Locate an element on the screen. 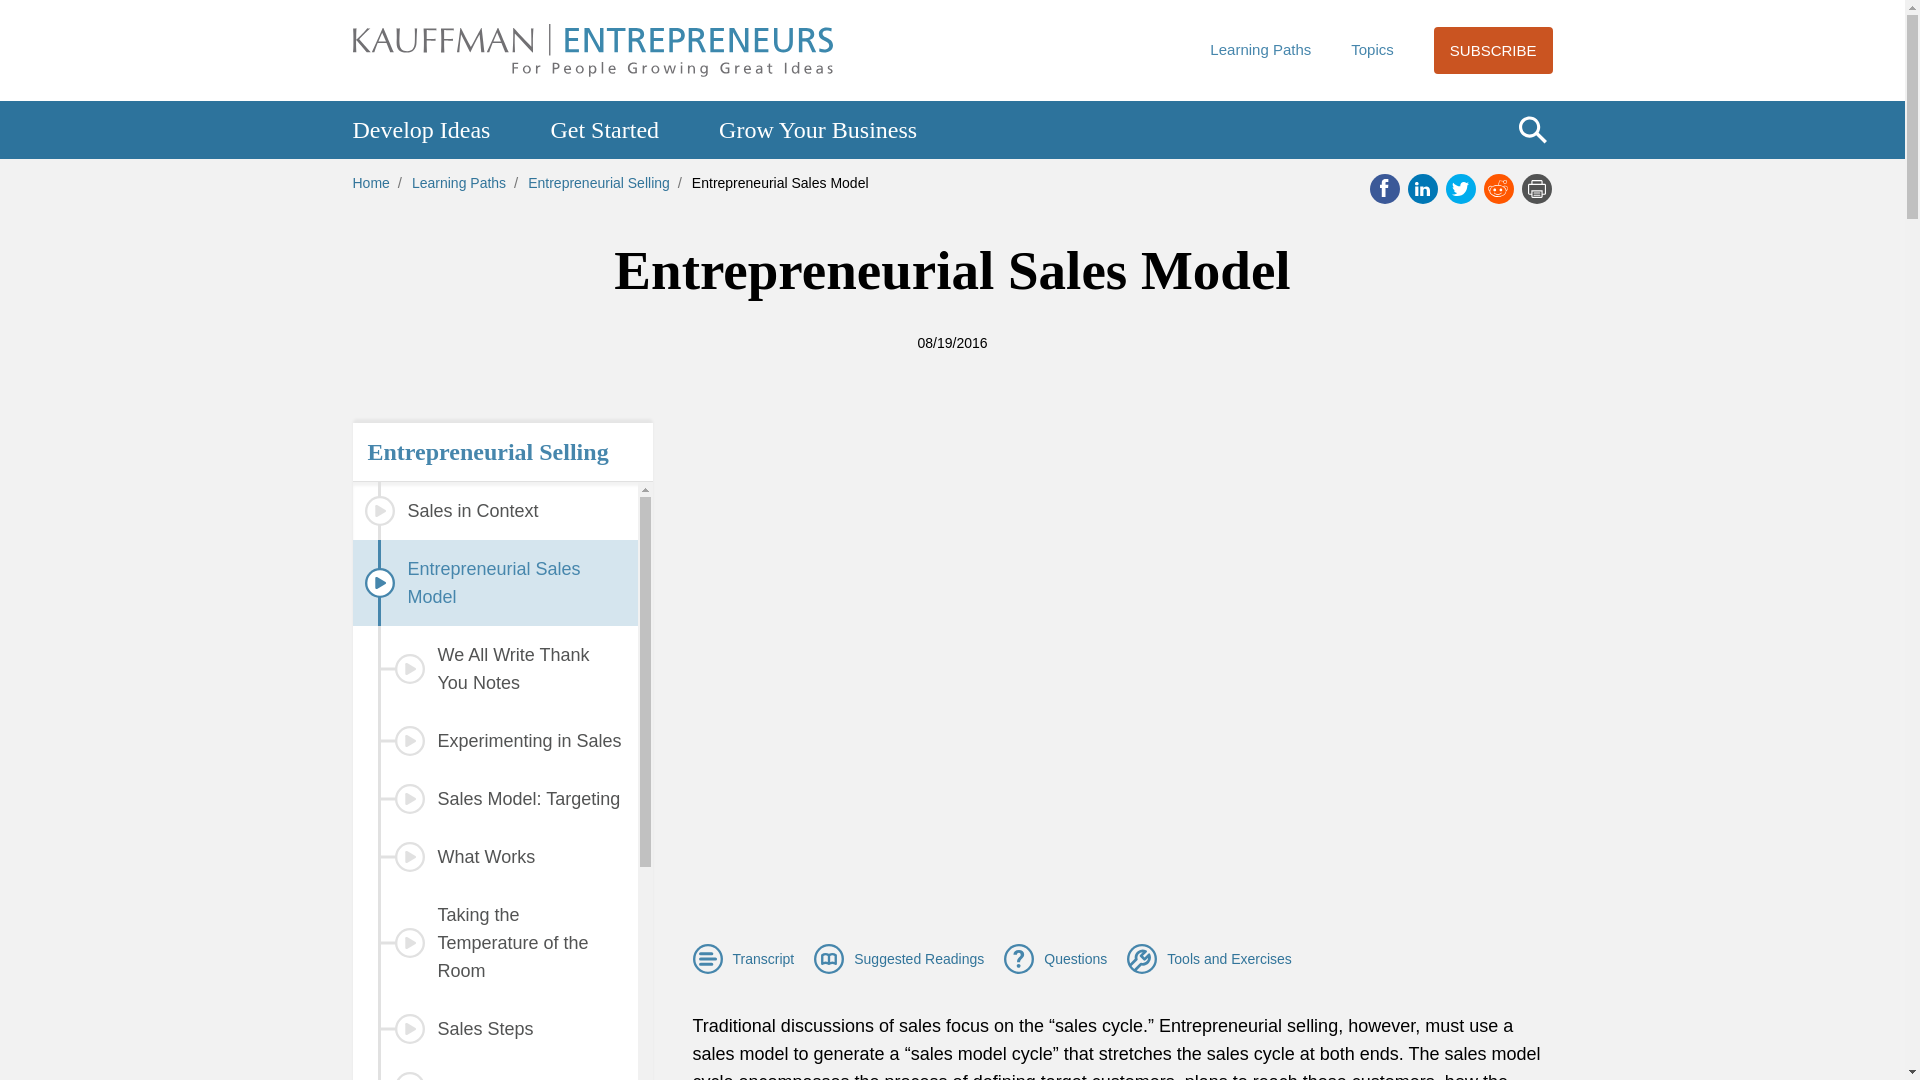  Sales in Context is located at coordinates (494, 510).